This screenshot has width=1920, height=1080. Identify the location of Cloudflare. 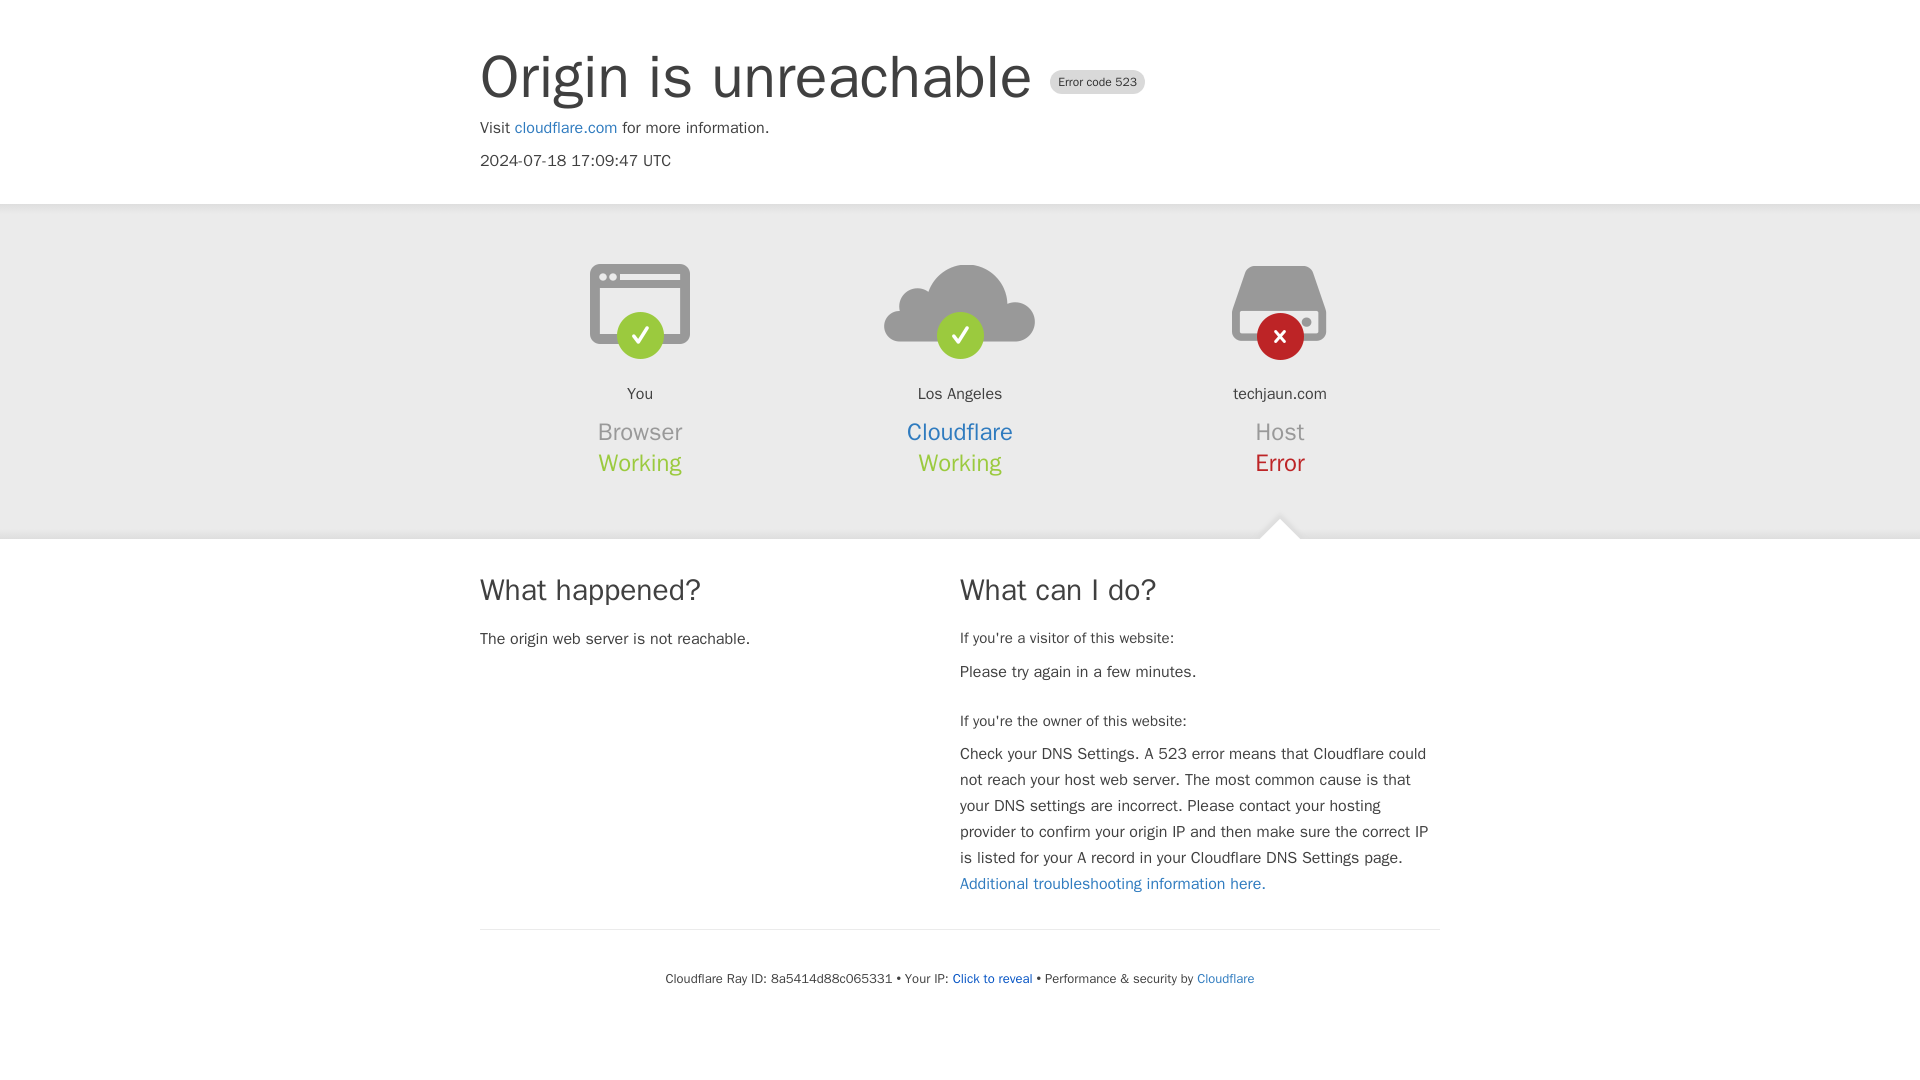
(1224, 978).